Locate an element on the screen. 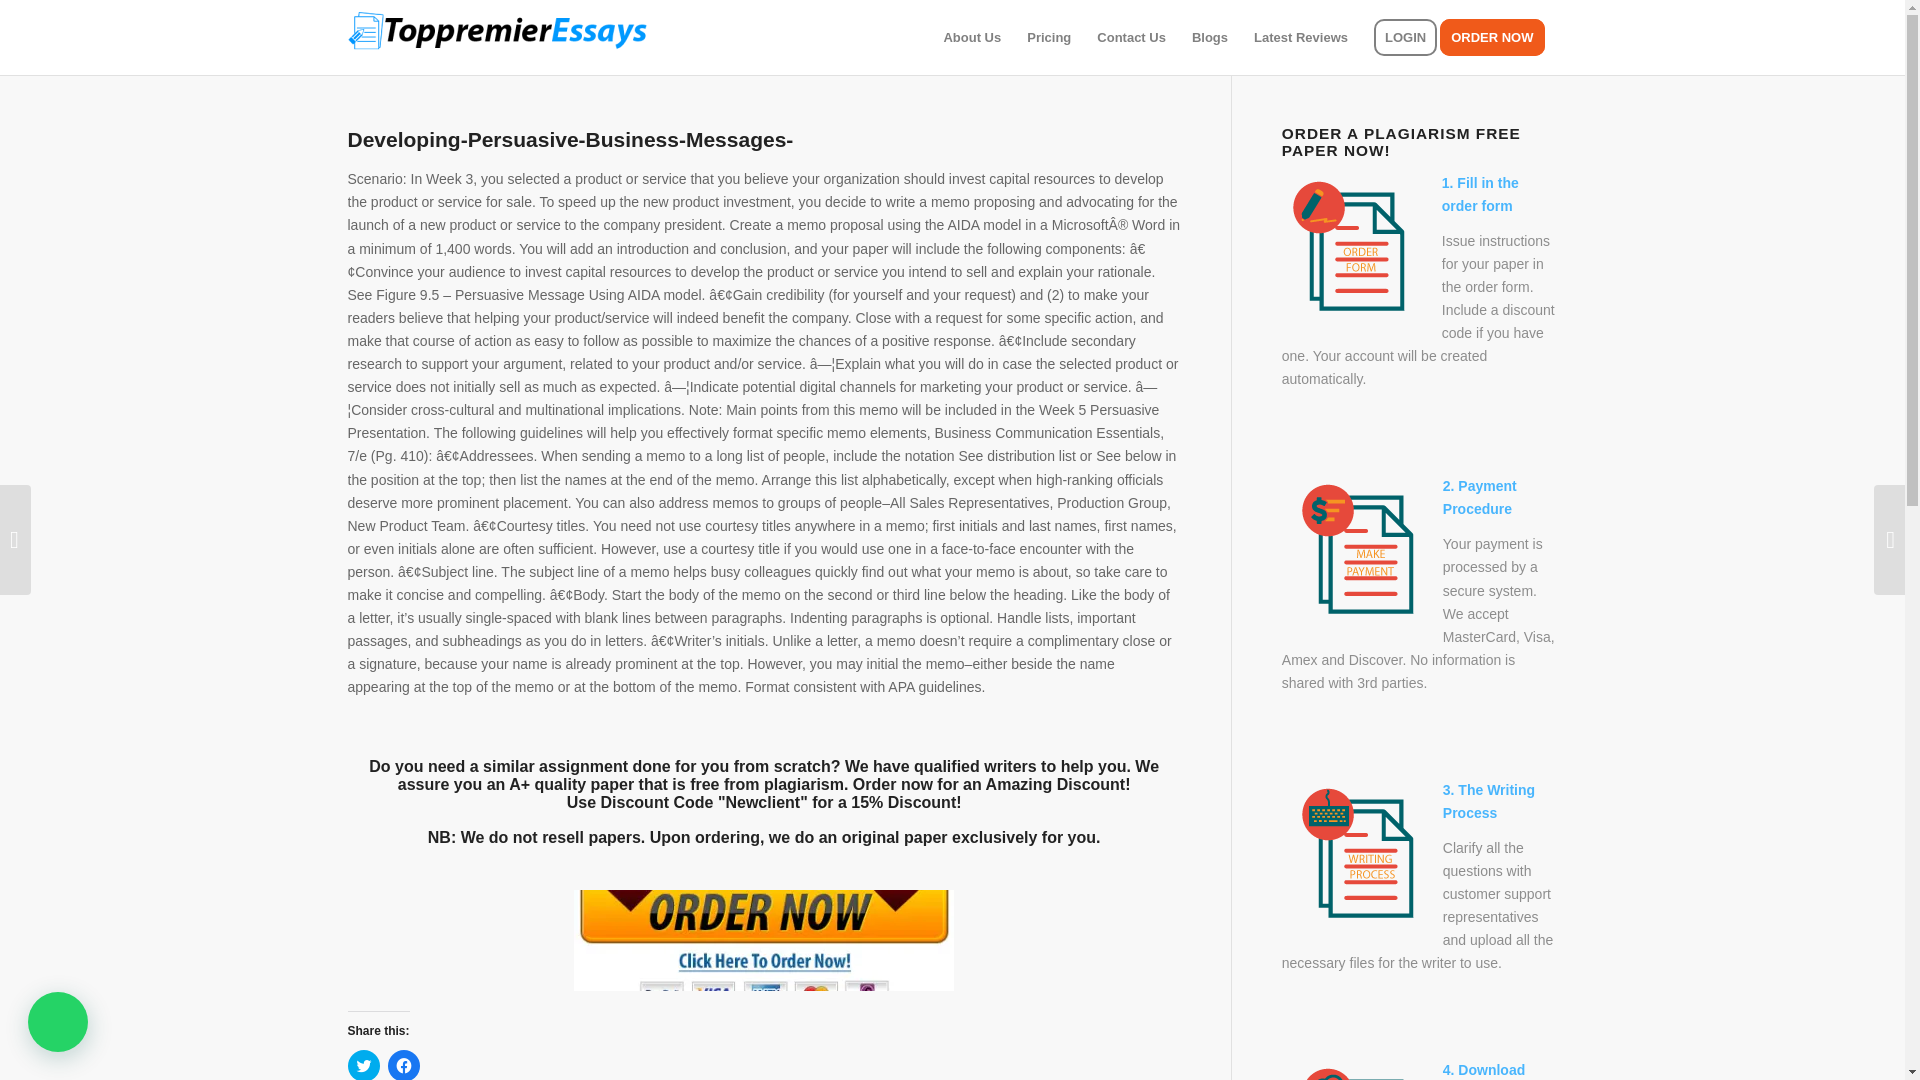 The height and width of the screenshot is (1080, 1920). ORDER NOW is located at coordinates (1498, 37).